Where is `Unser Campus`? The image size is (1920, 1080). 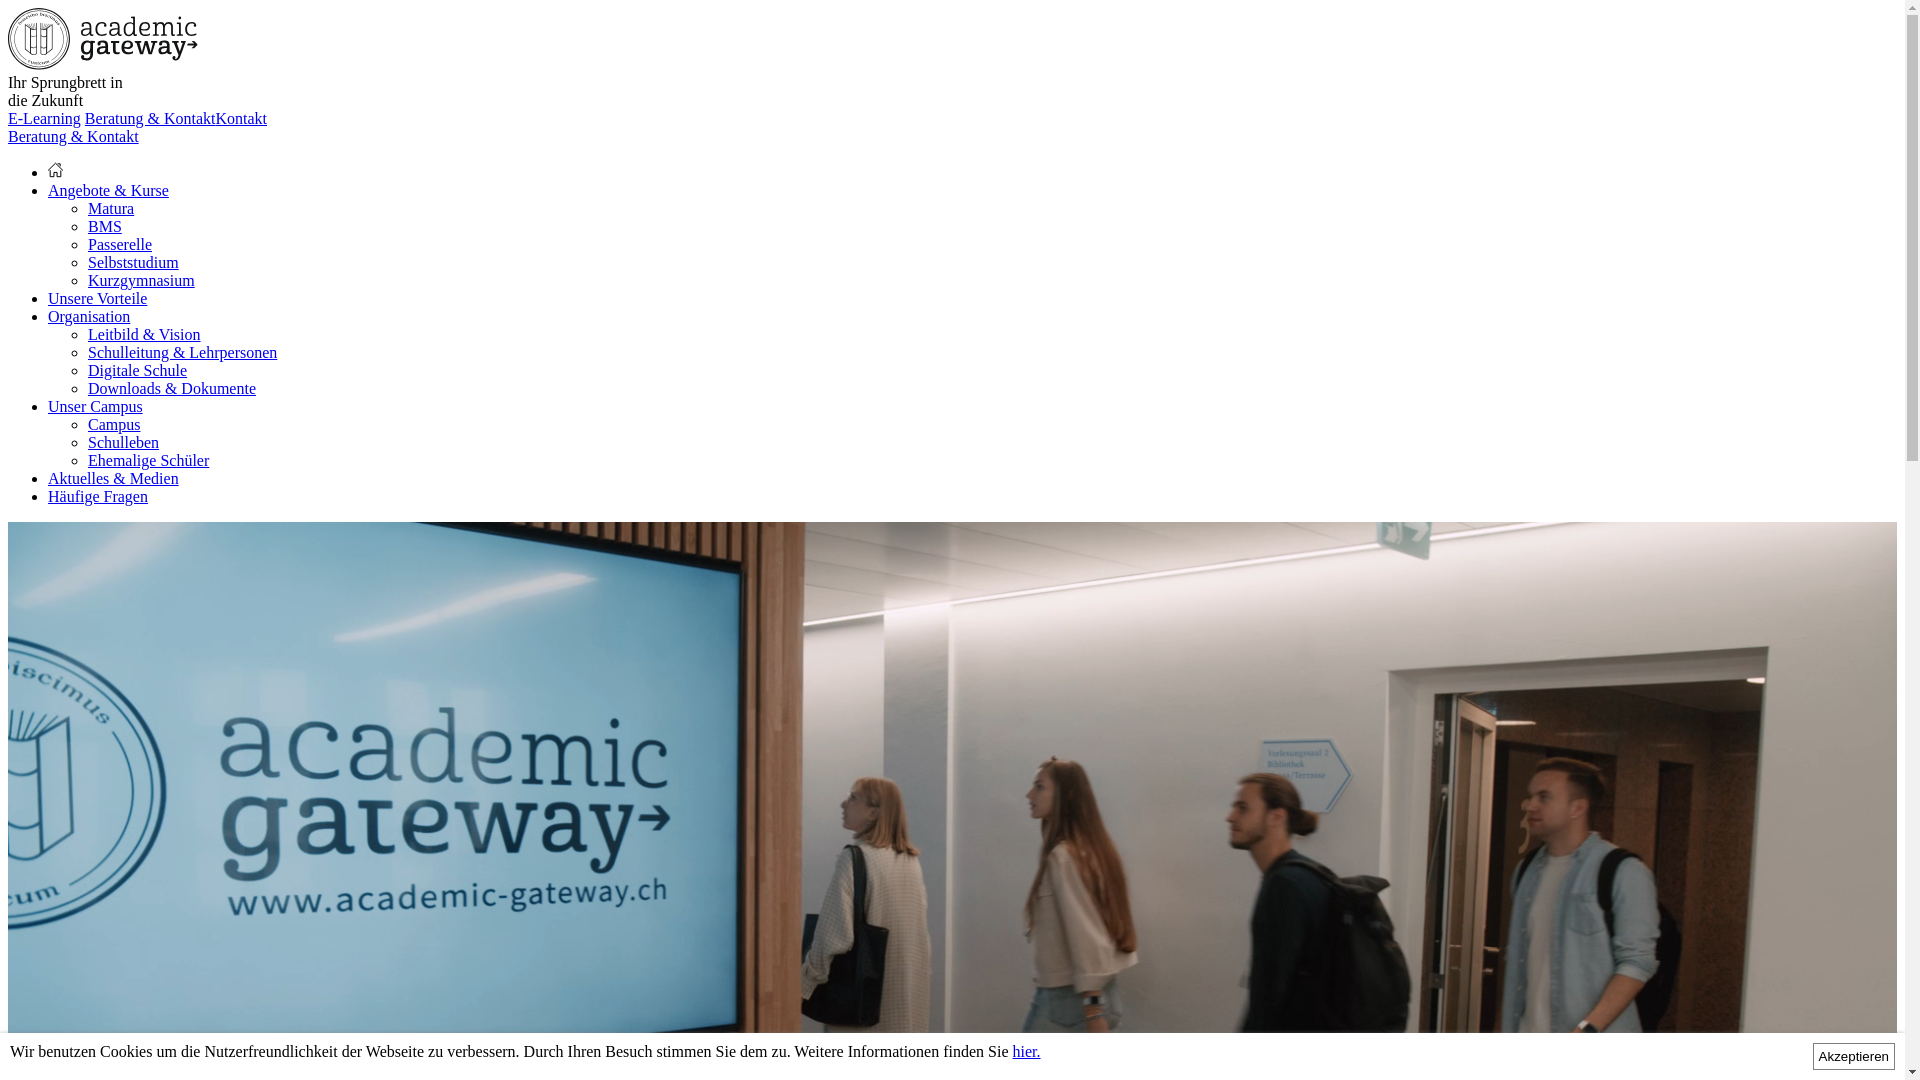 Unser Campus is located at coordinates (96, 406).